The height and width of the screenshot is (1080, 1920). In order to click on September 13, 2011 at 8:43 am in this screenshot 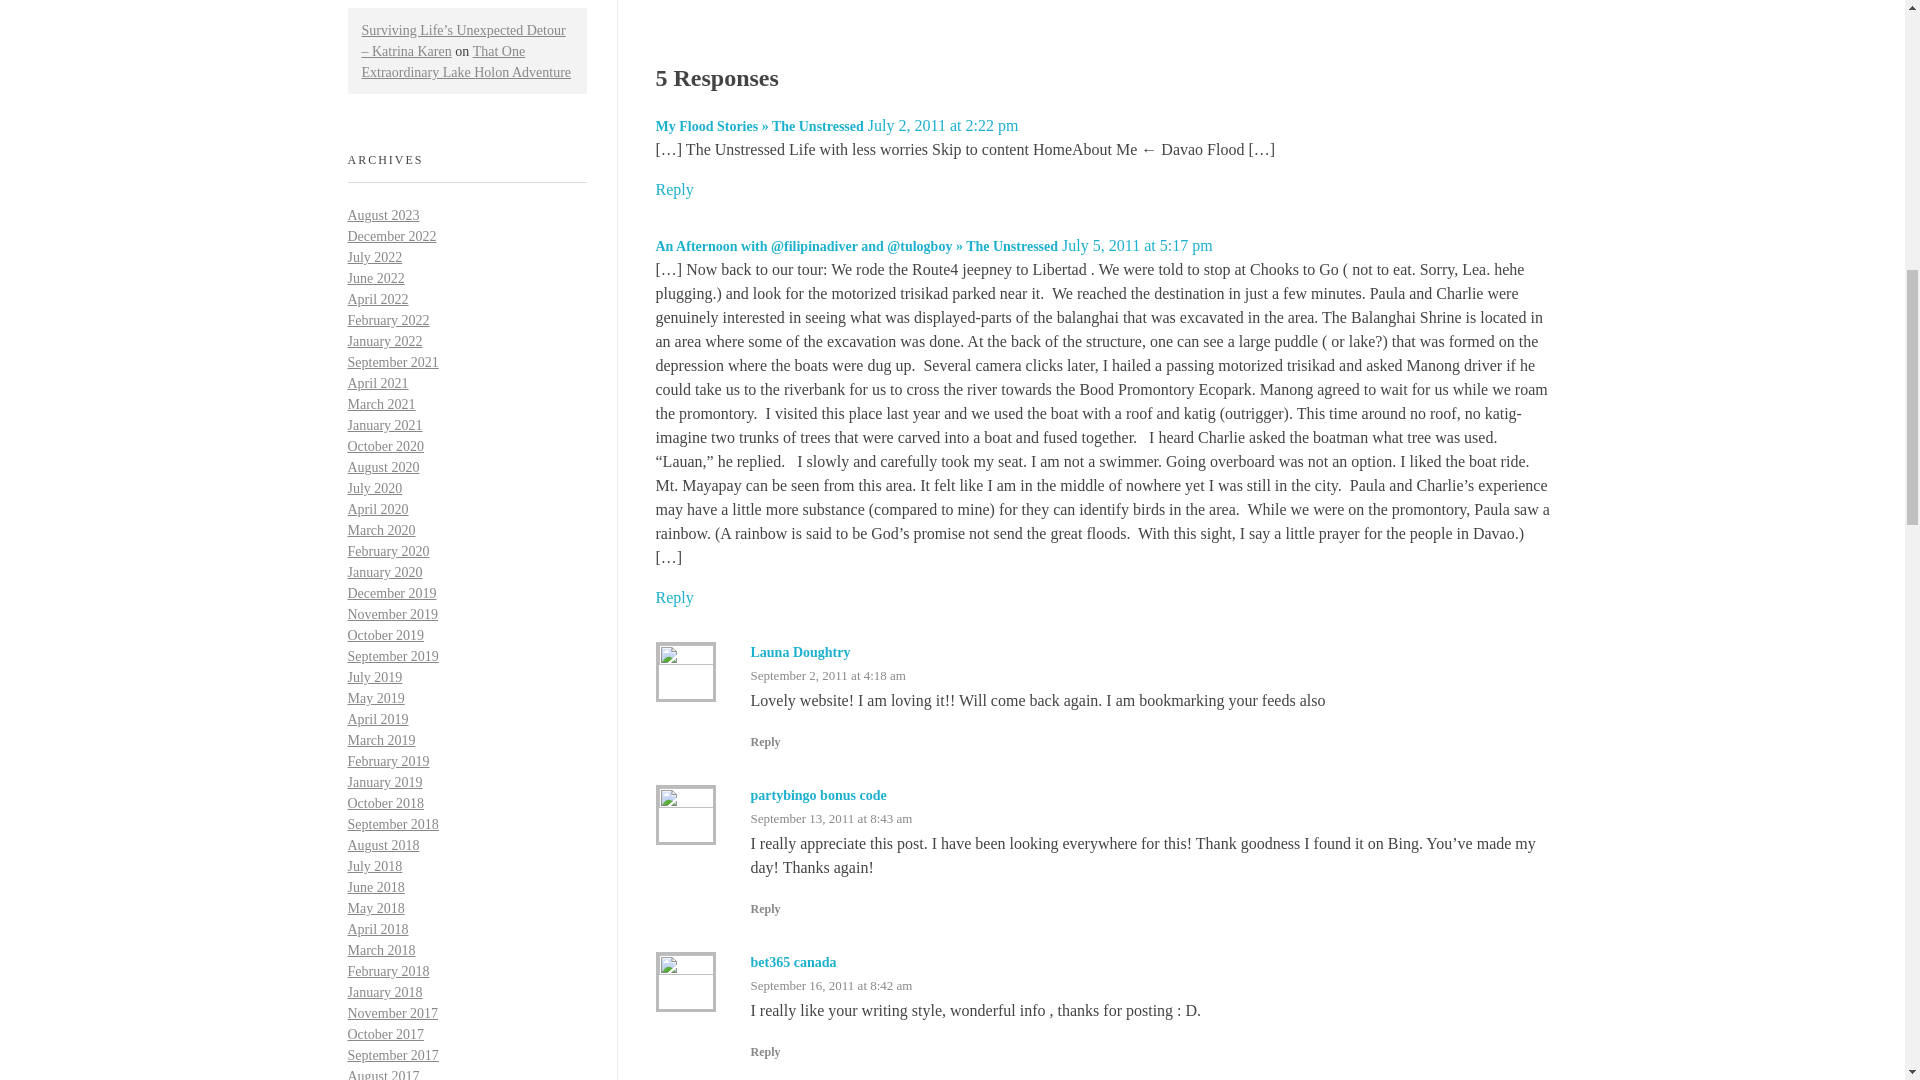, I will do `click(831, 818)`.